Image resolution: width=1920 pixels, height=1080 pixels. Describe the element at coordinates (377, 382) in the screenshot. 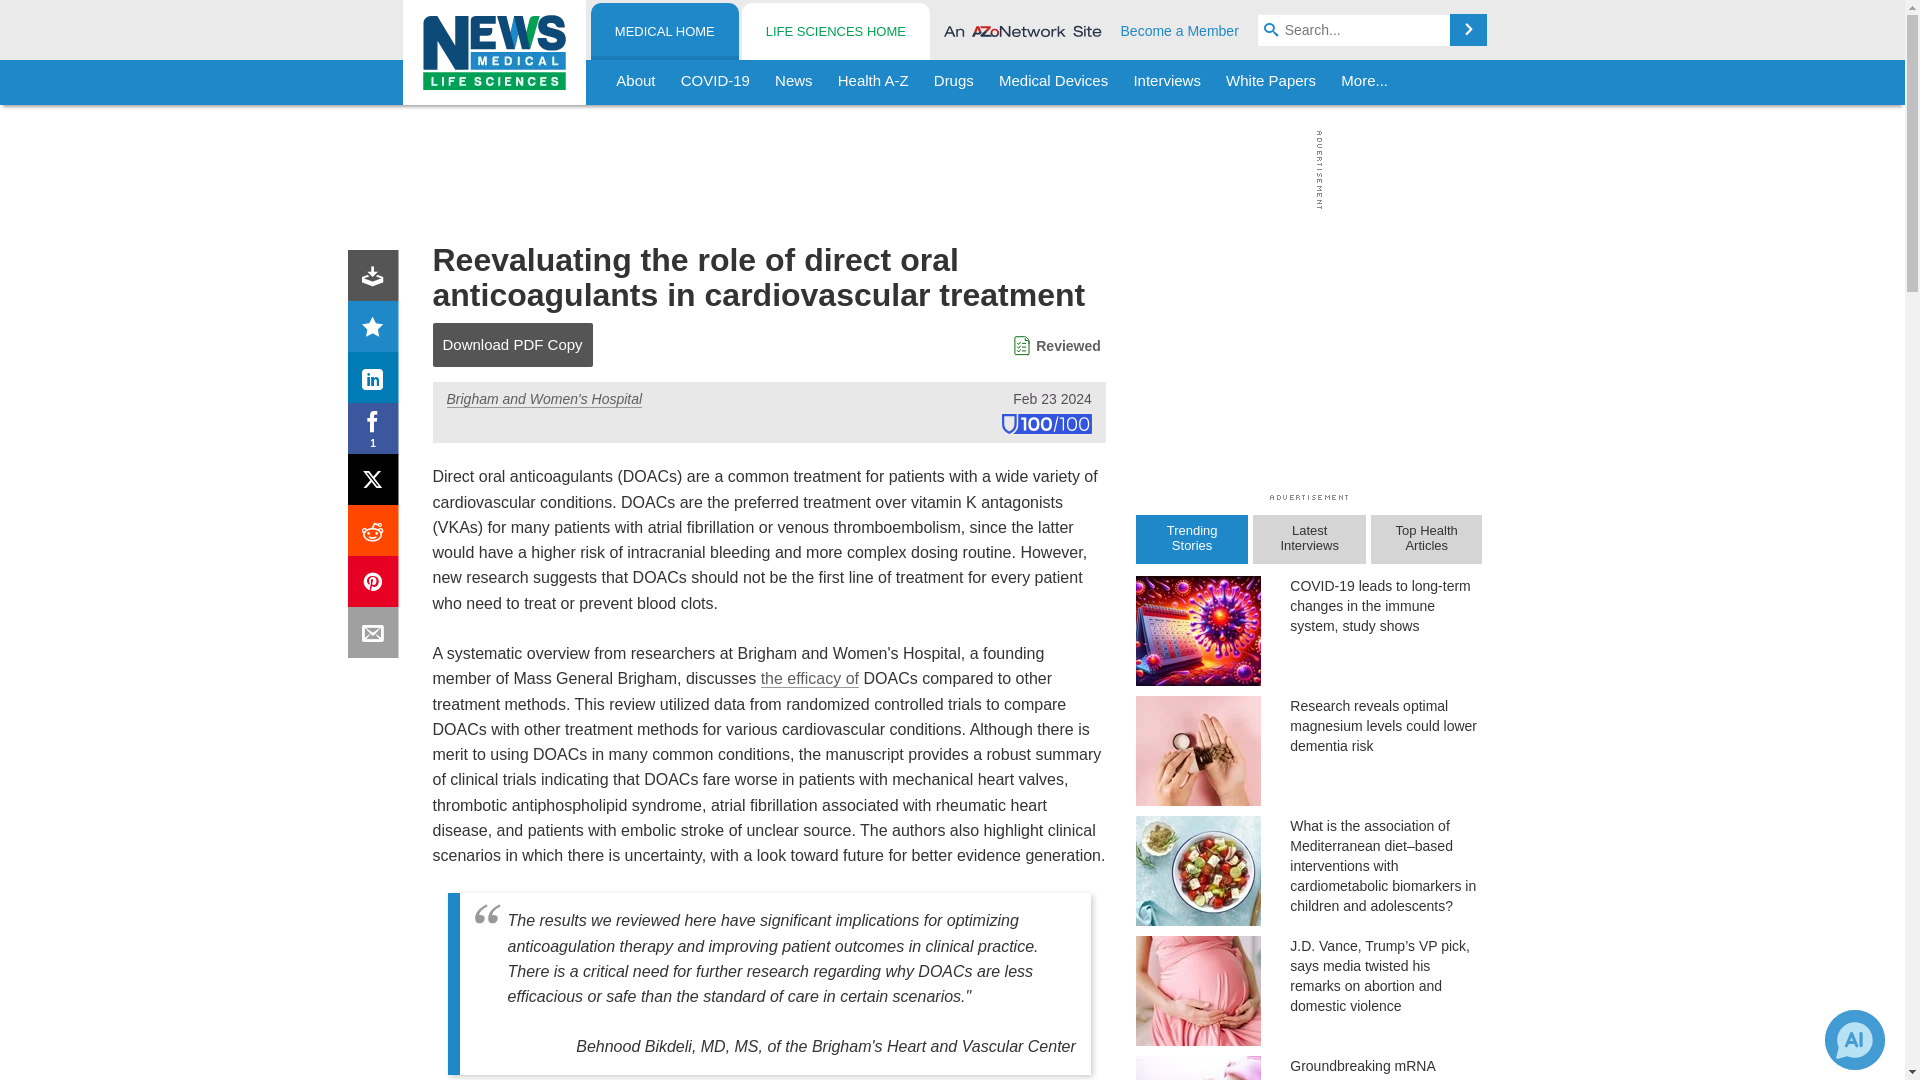

I see `LinkedIn` at that location.